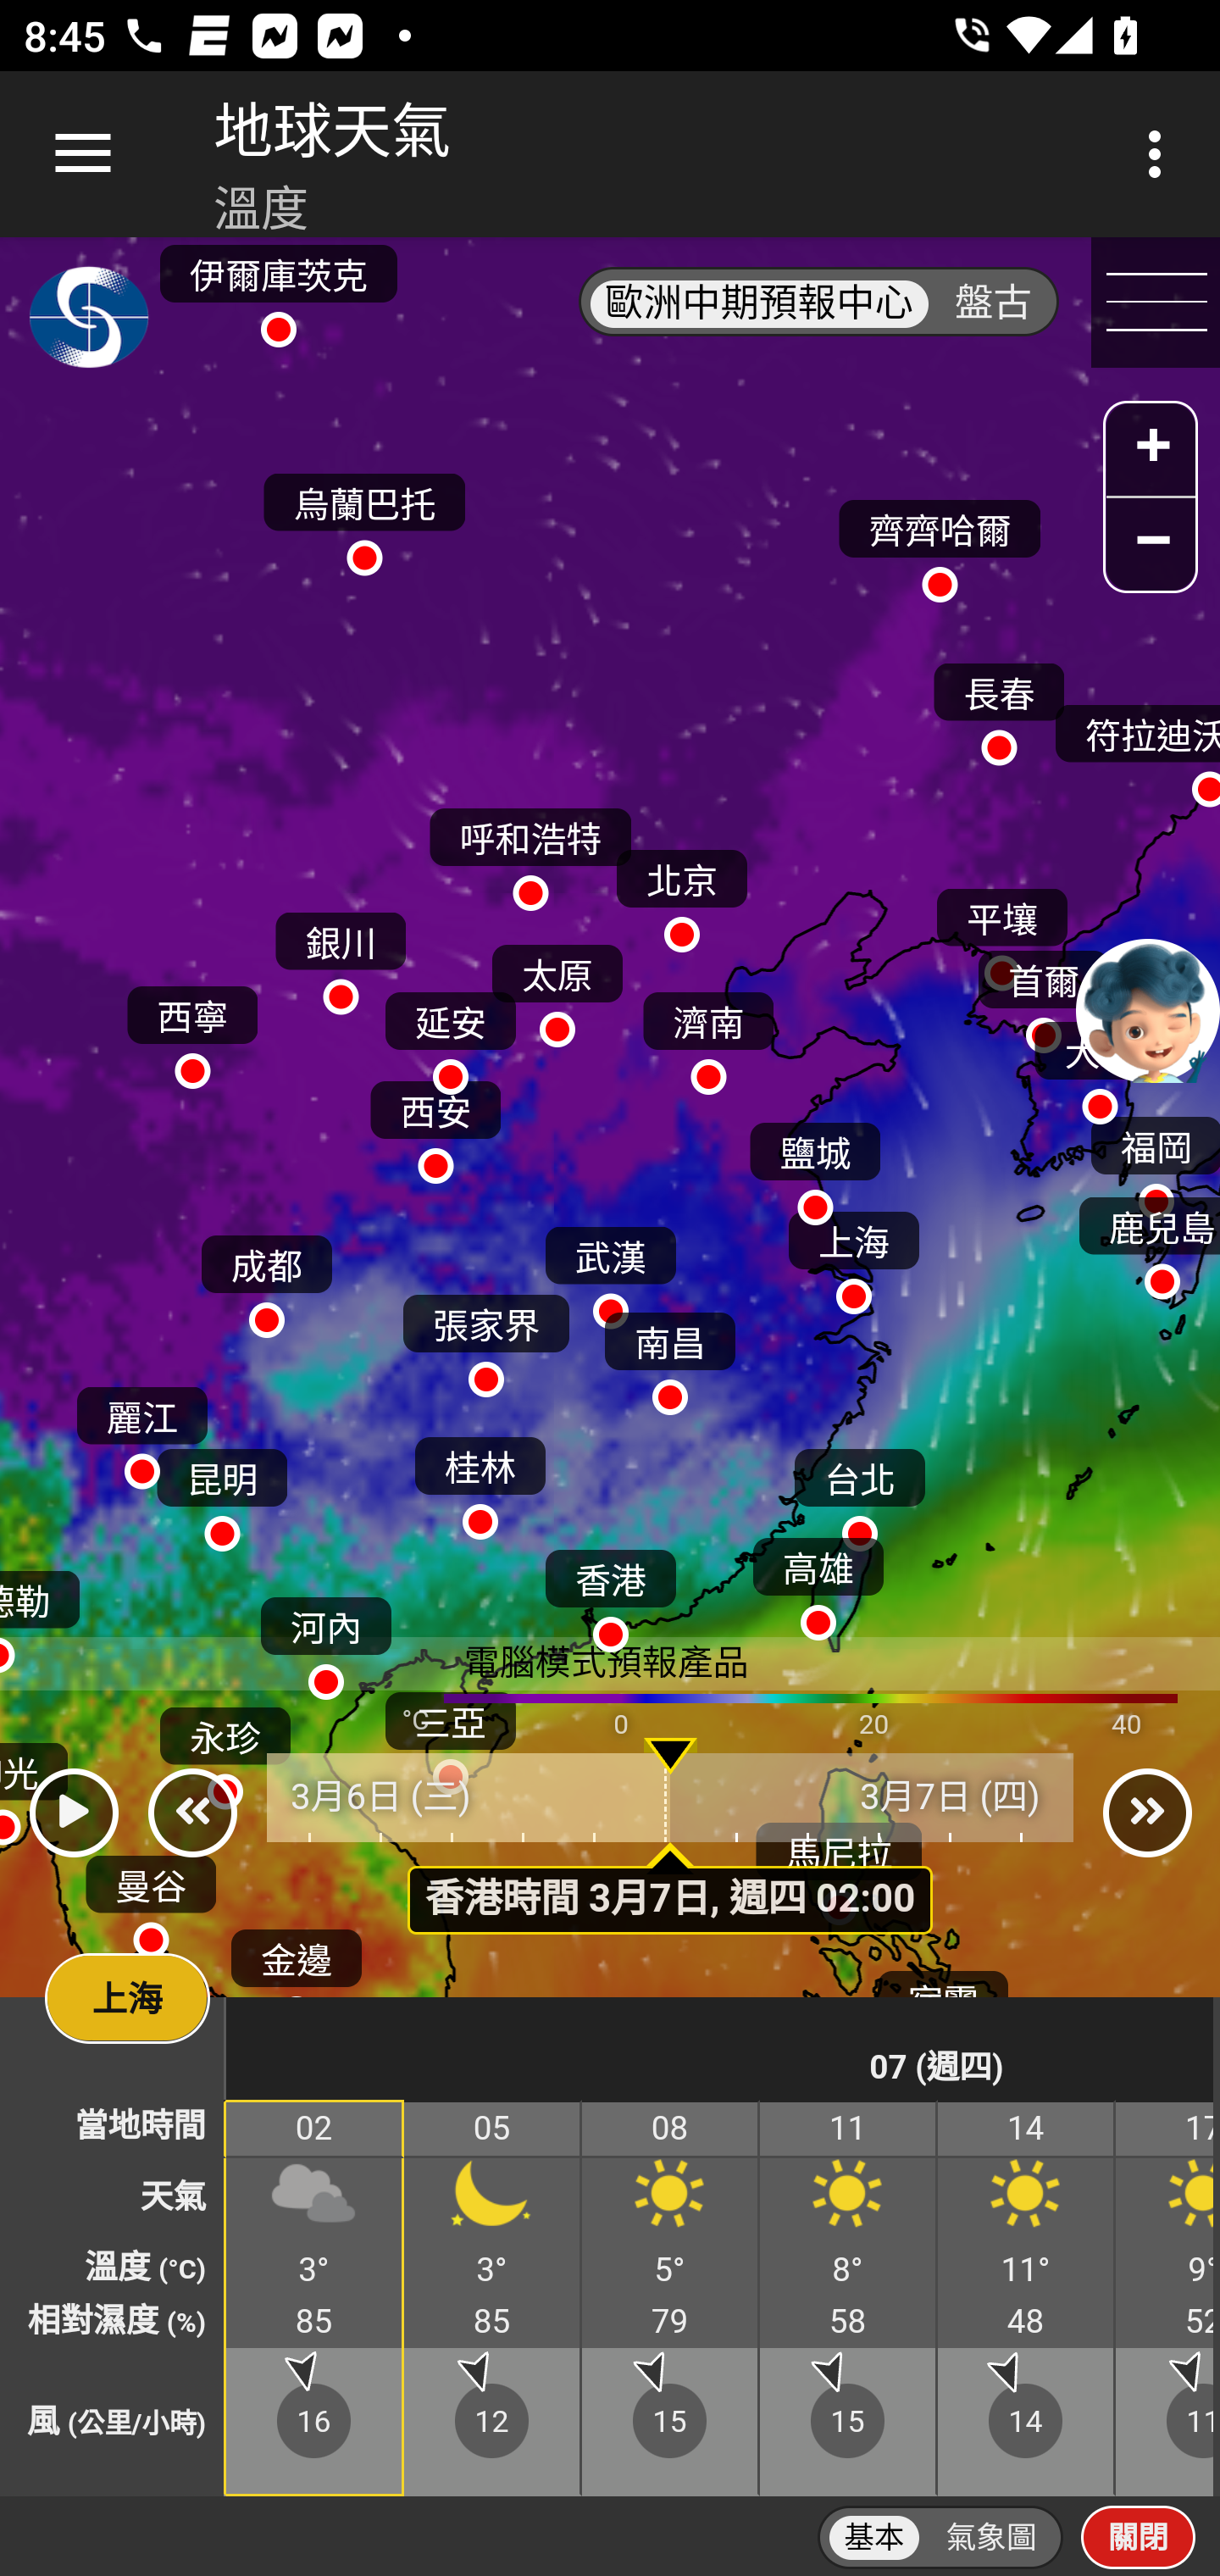 This screenshot has height=2576, width=1220. What do you see at coordinates (671, 2421) in the screenshot?
I see `風 每小時 15公里 (北)` at bounding box center [671, 2421].